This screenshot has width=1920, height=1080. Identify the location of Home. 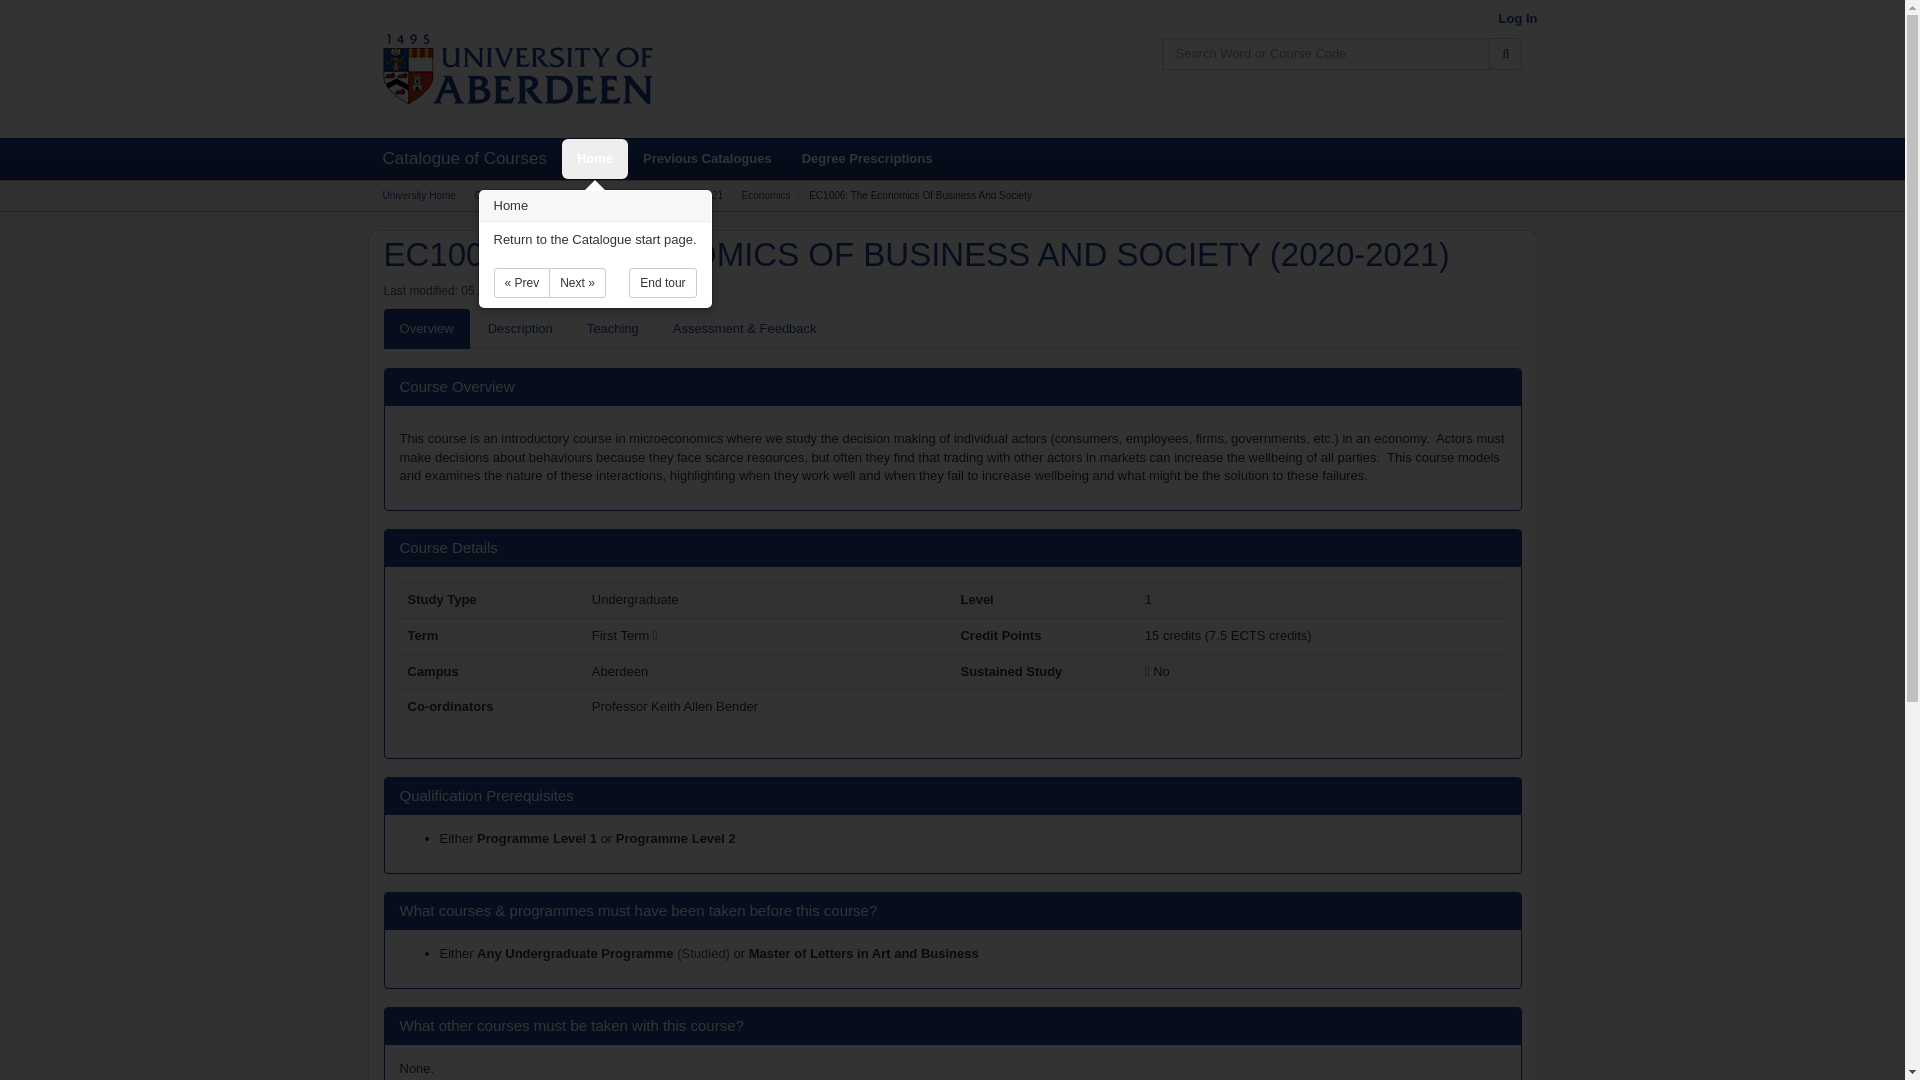
(594, 159).